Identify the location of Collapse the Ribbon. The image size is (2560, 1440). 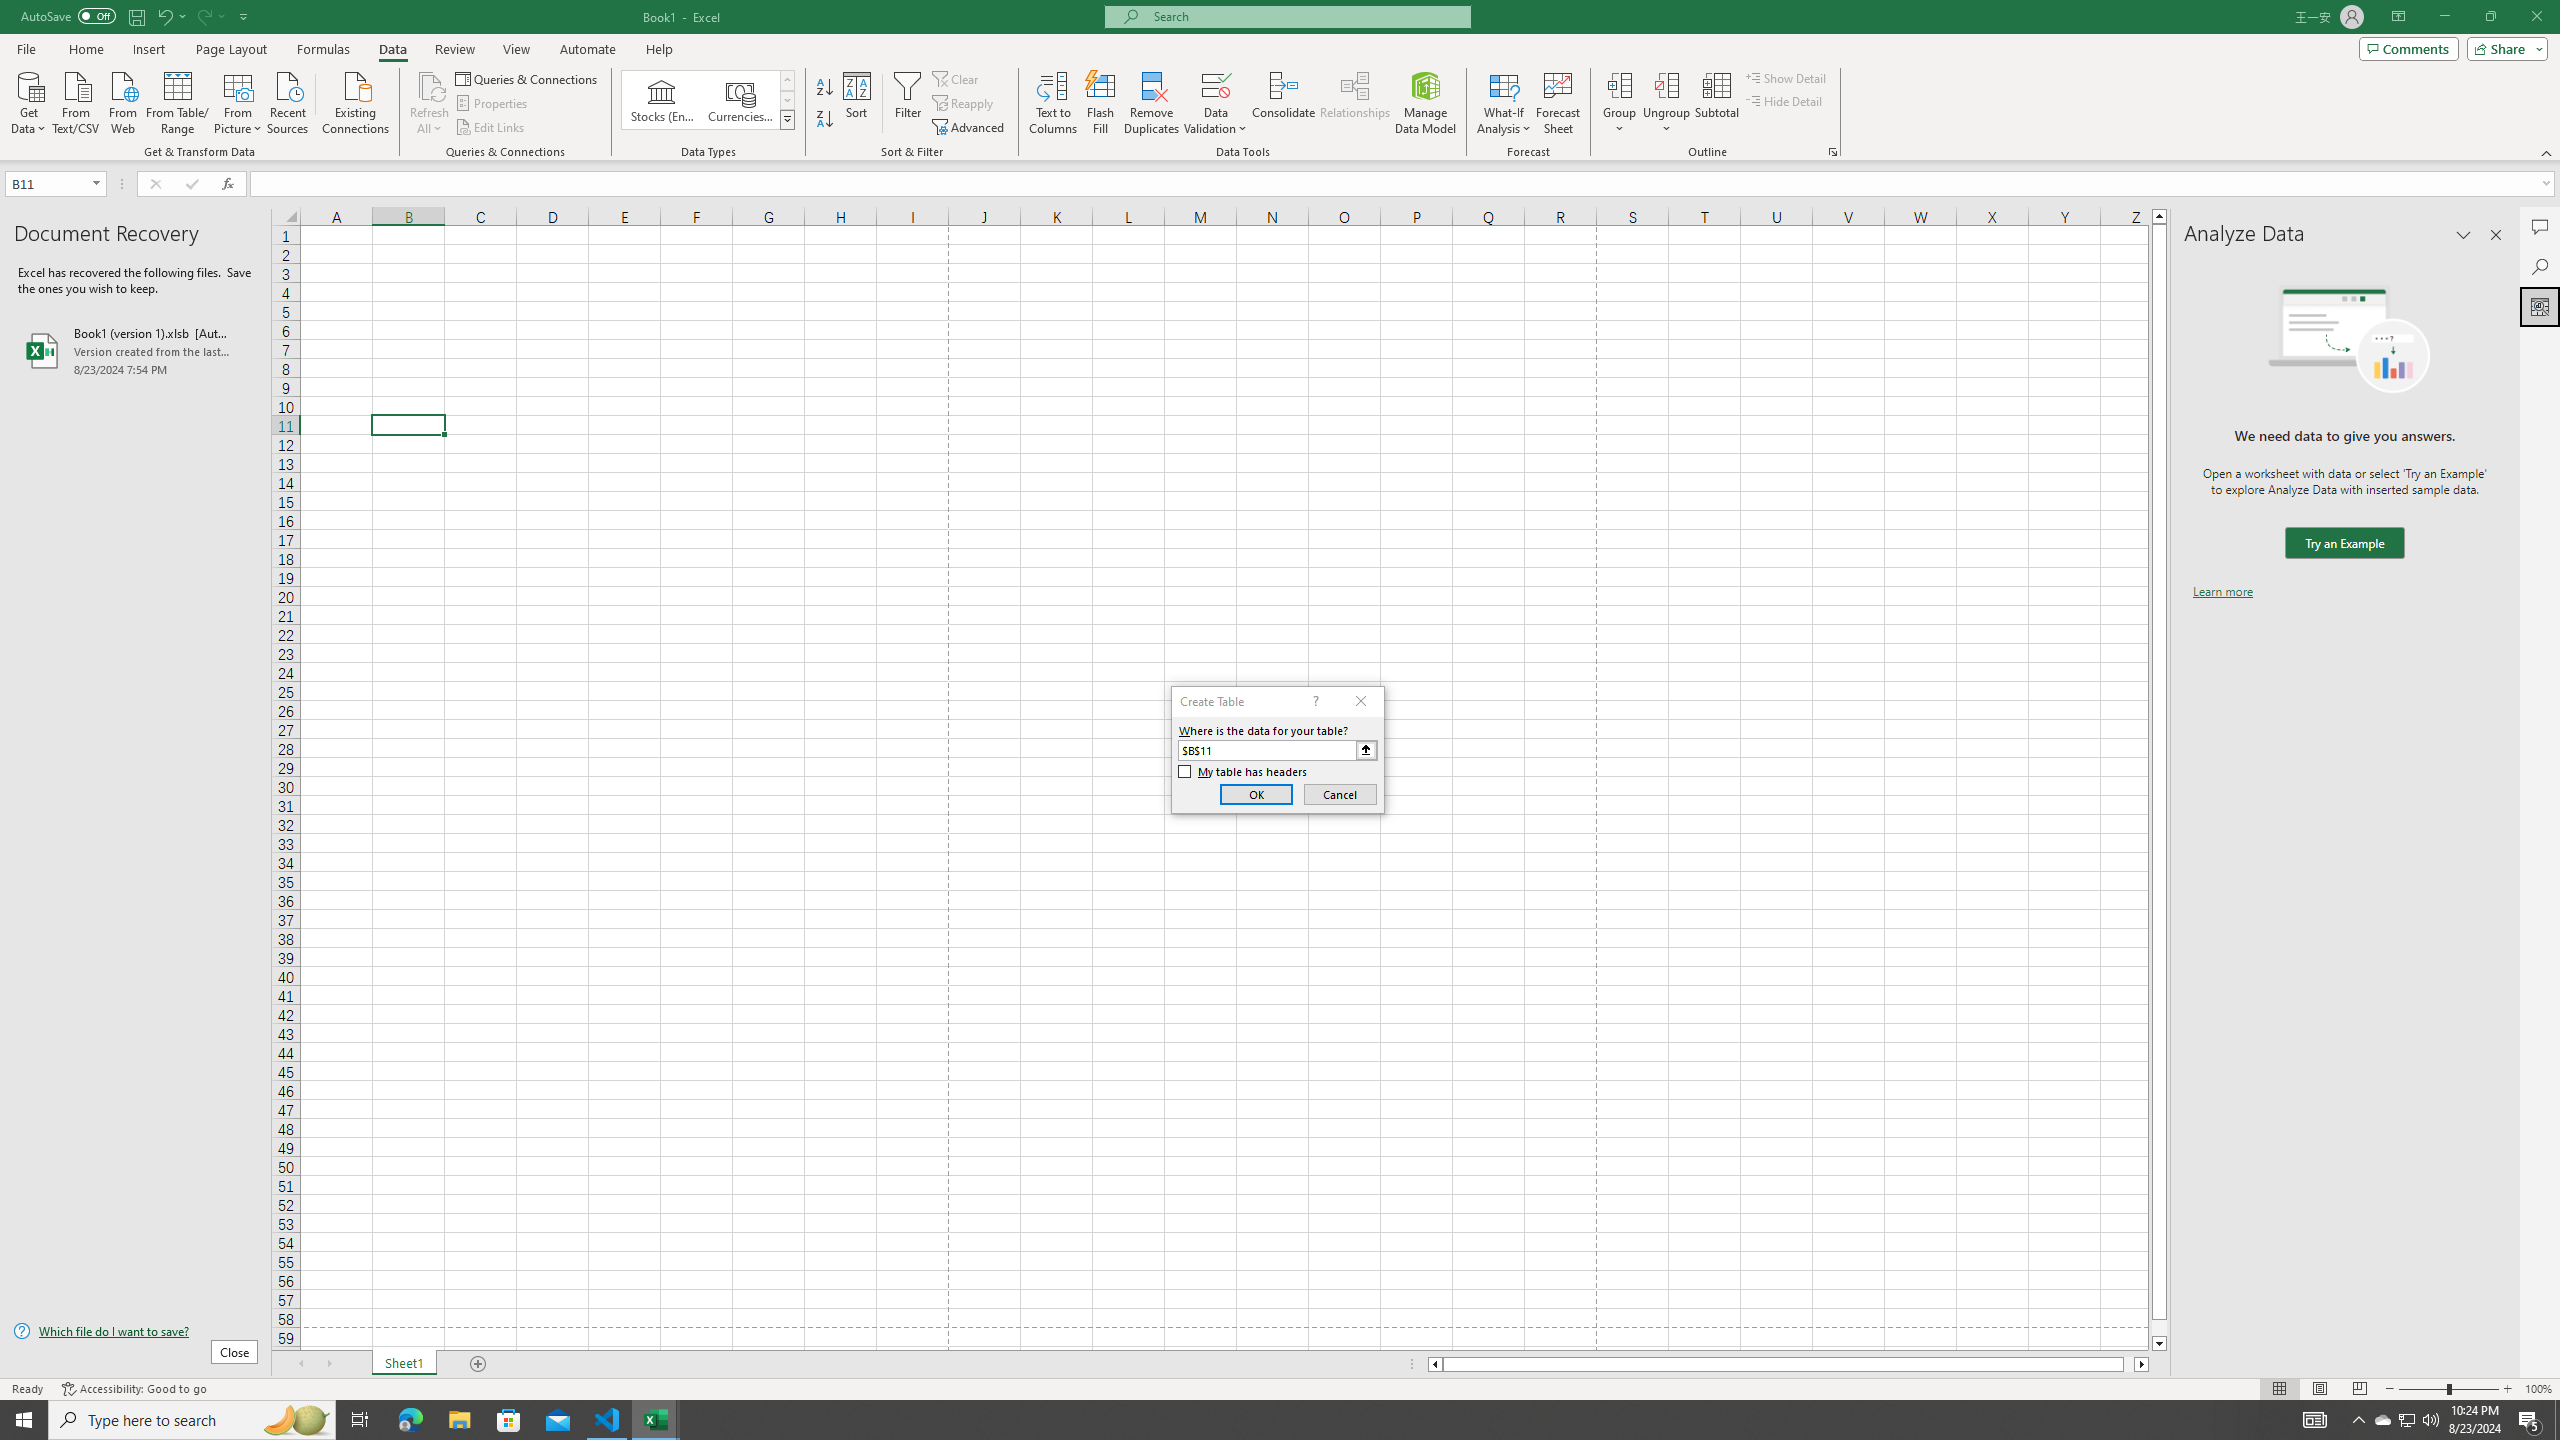
(2547, 152).